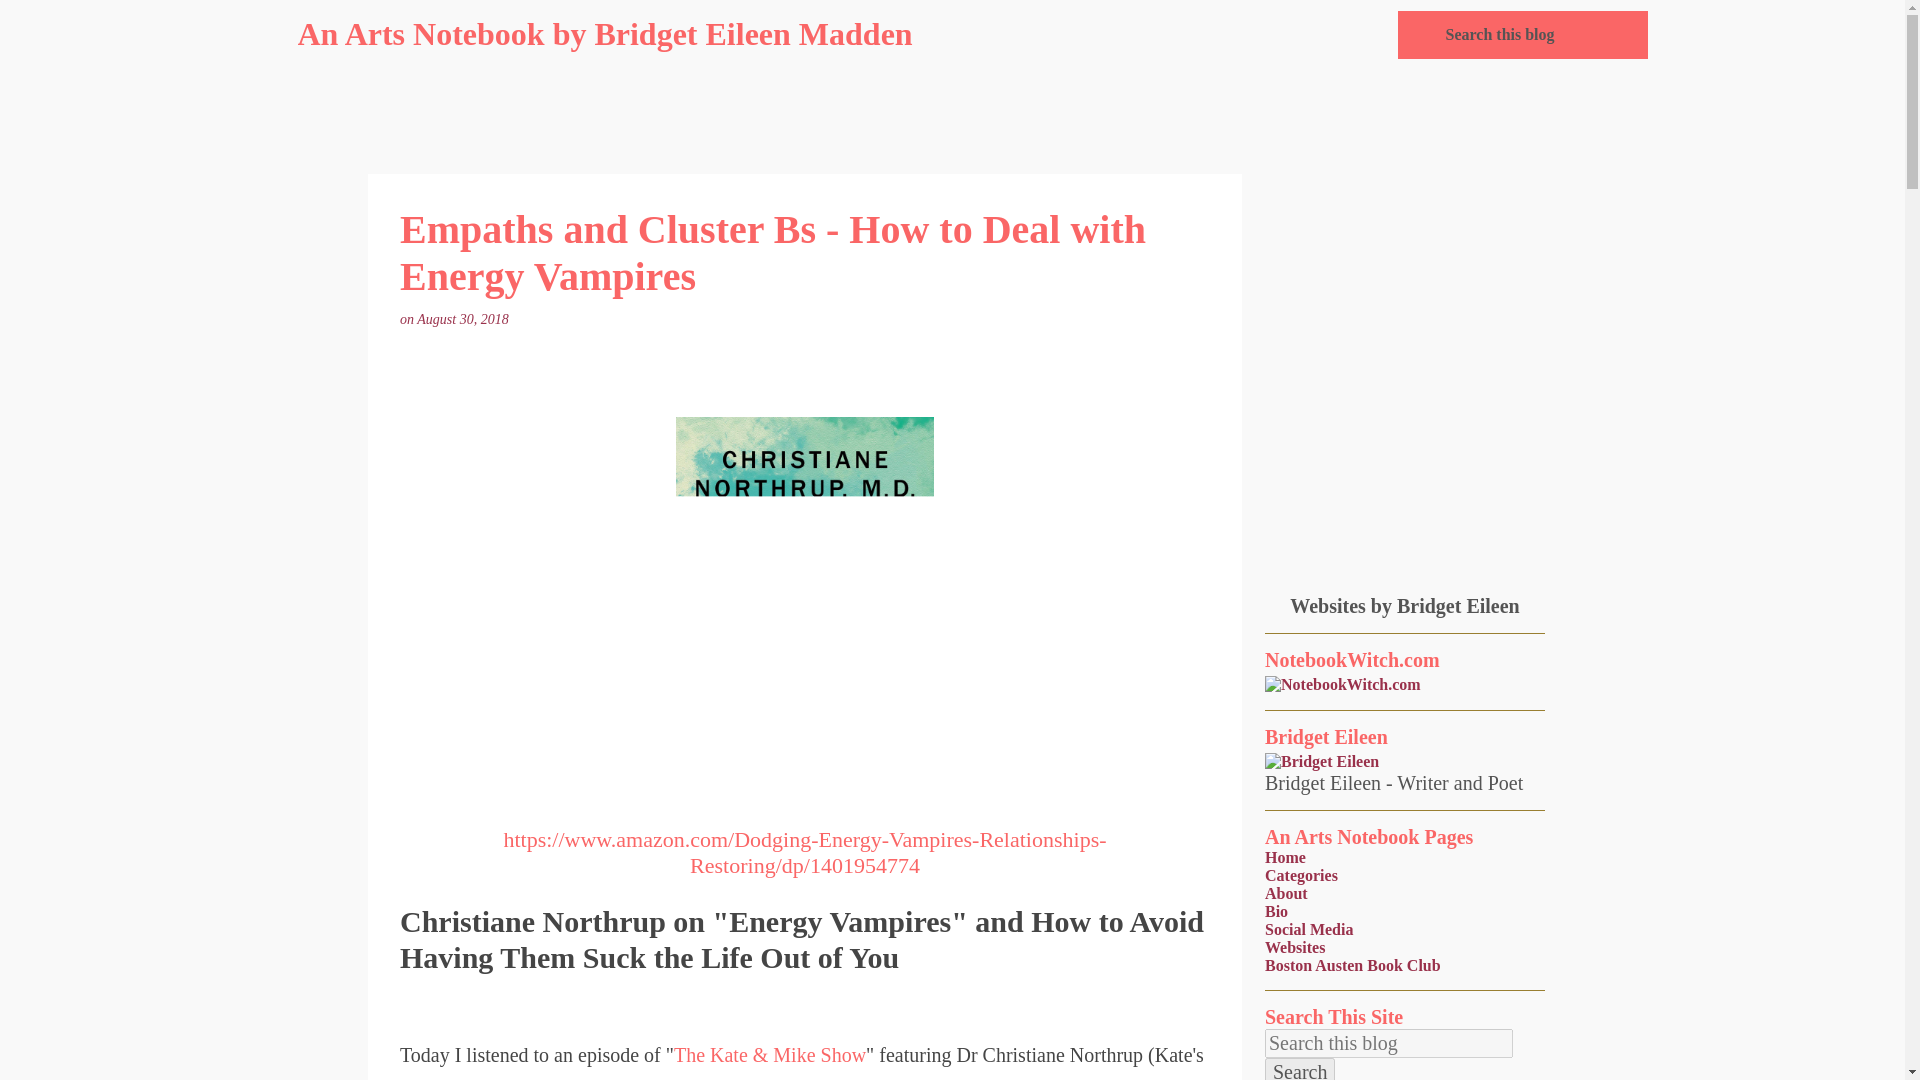 This screenshot has width=1920, height=1080. What do you see at coordinates (1300, 1069) in the screenshot?
I see `Search` at bounding box center [1300, 1069].